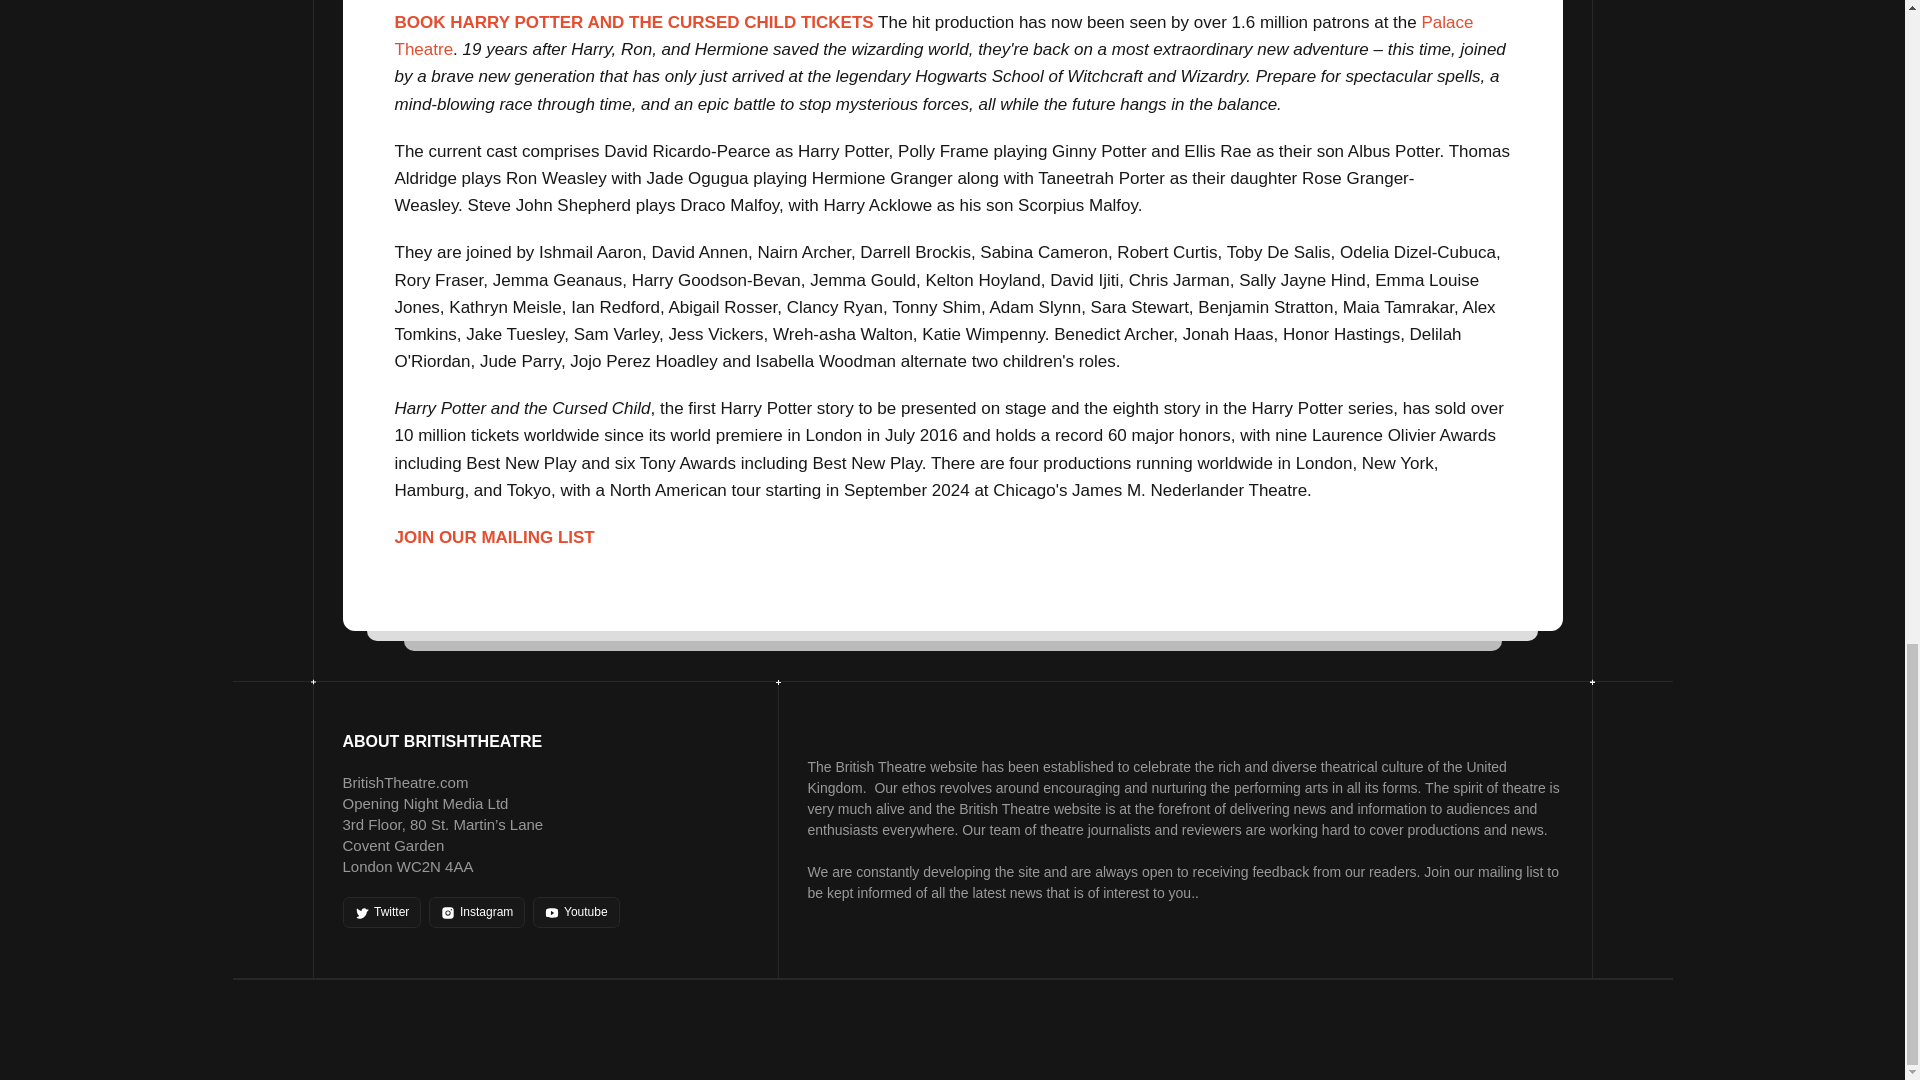 The height and width of the screenshot is (1080, 1920). What do you see at coordinates (493, 537) in the screenshot?
I see `JOIN OUR MAILING LIST` at bounding box center [493, 537].